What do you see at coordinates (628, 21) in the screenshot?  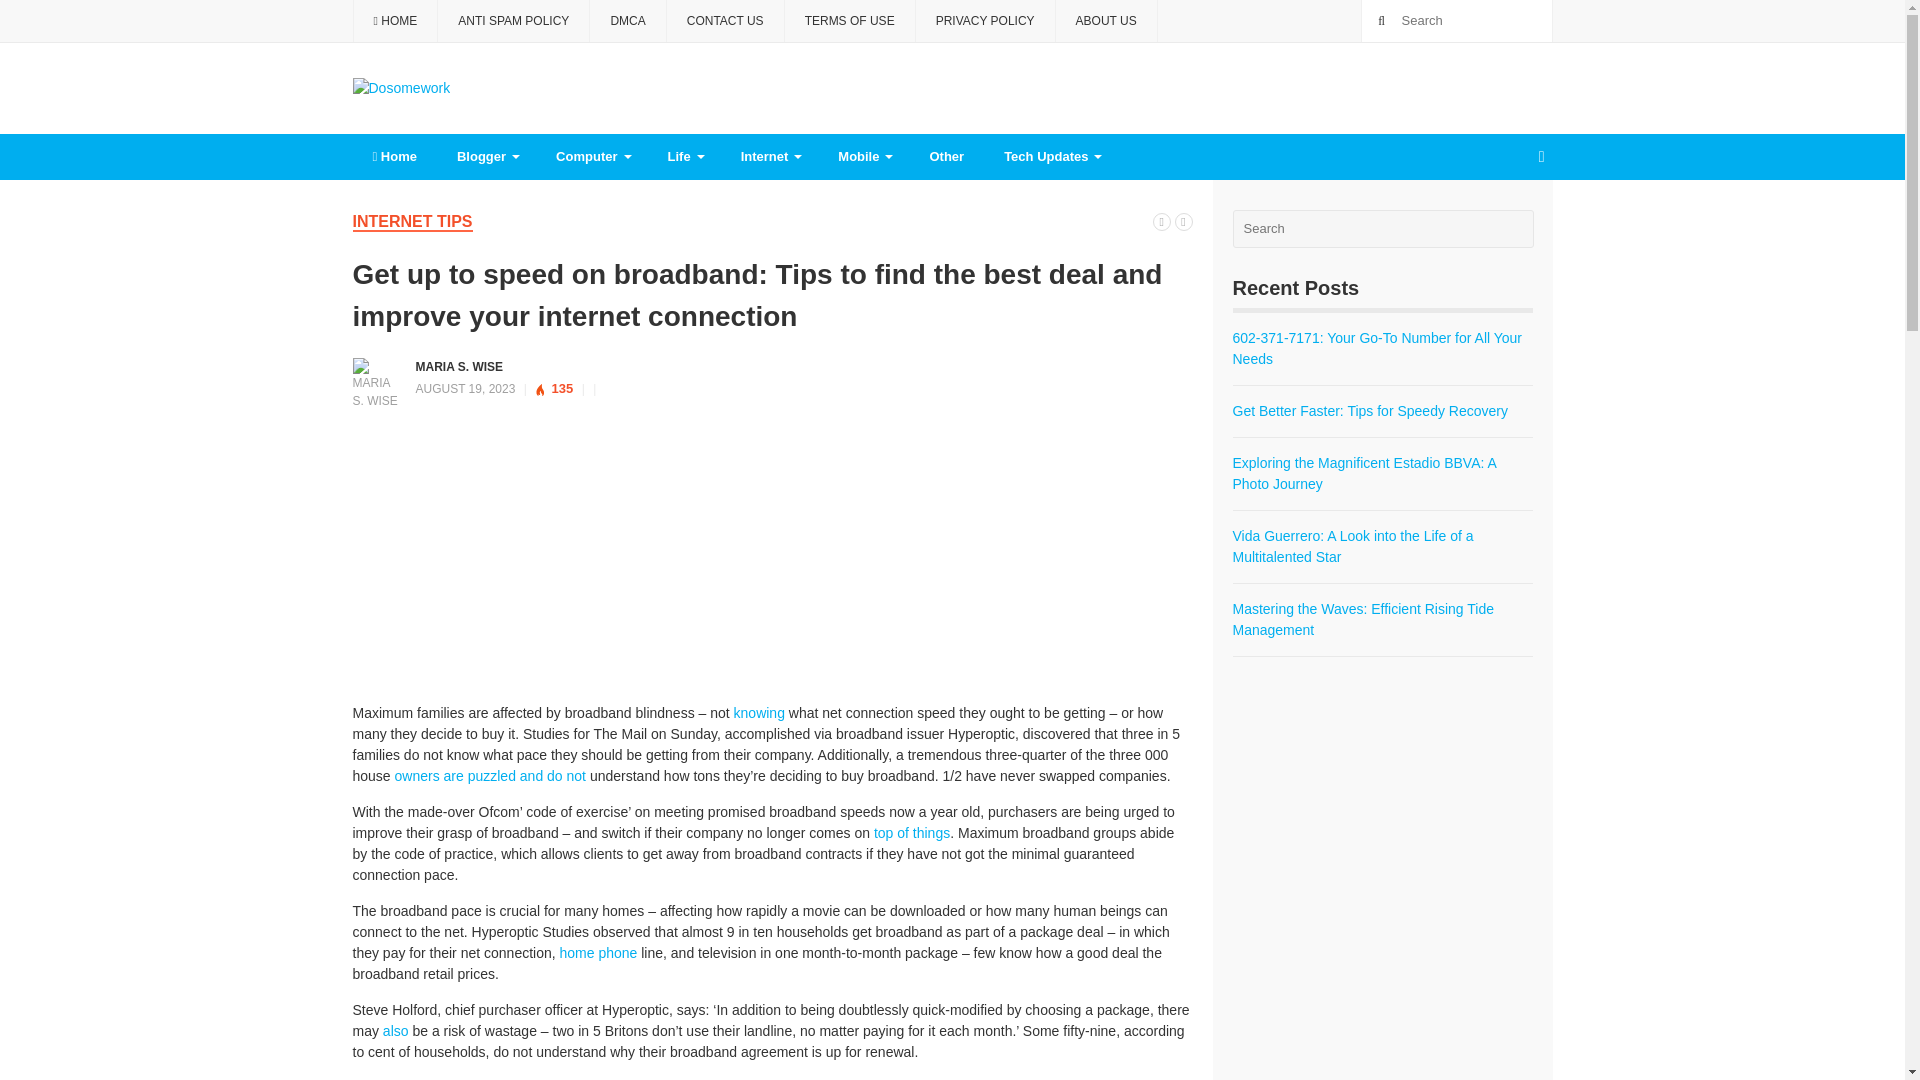 I see `DMCA` at bounding box center [628, 21].